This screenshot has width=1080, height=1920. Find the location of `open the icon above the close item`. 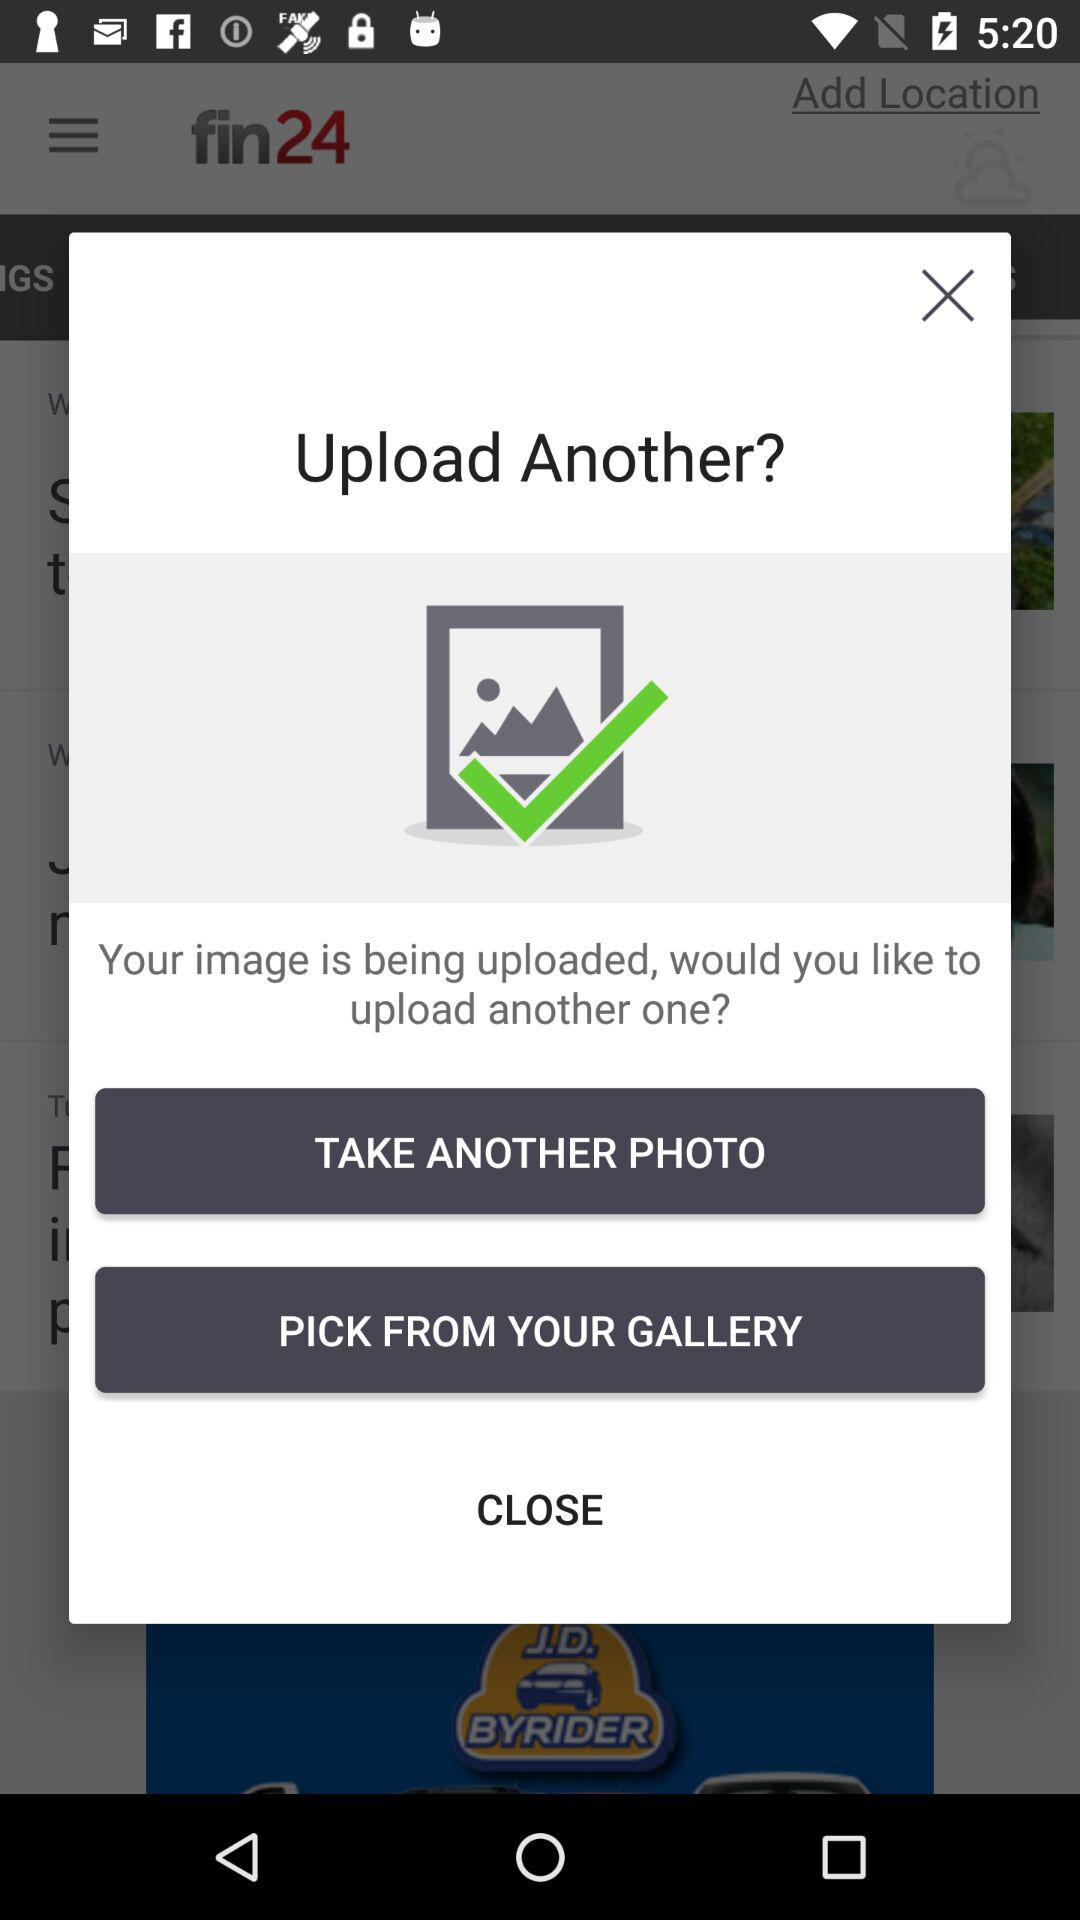

open the icon above the close item is located at coordinates (540, 1329).